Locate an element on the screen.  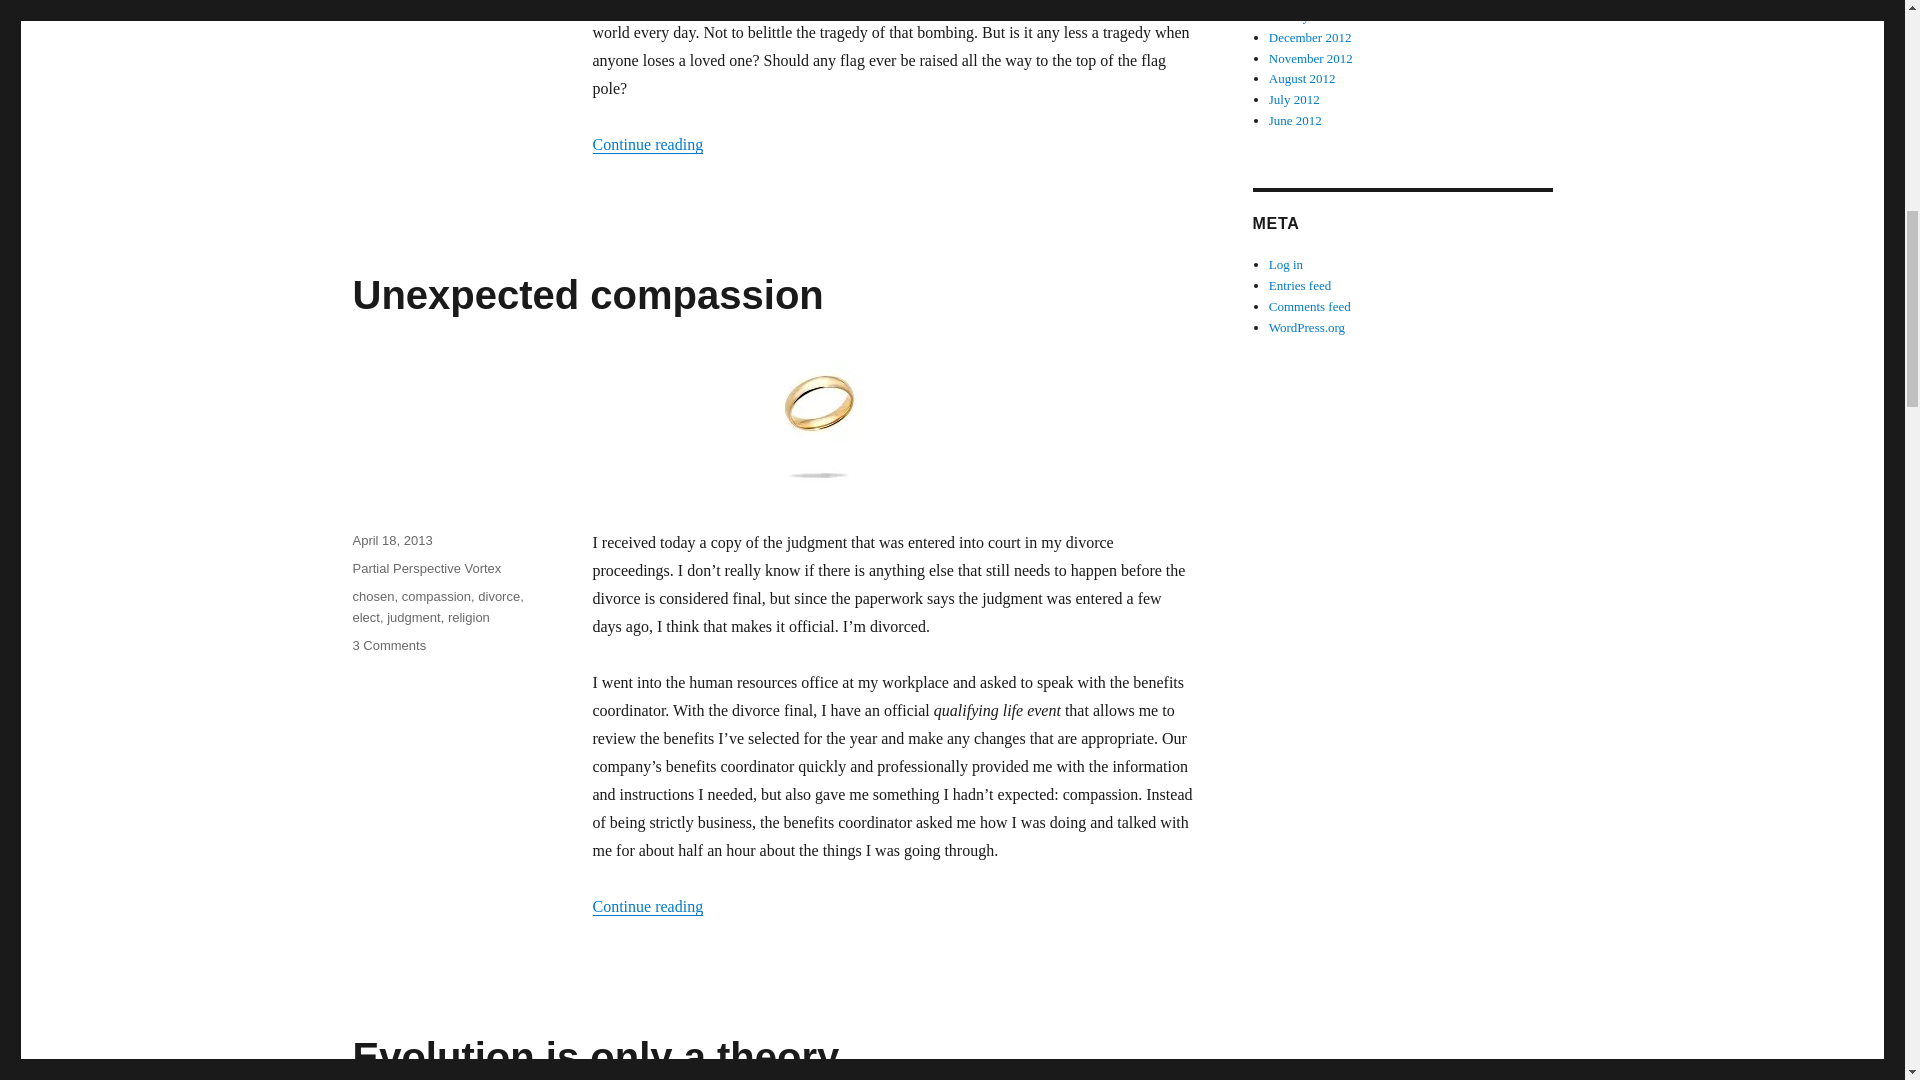
chosen is located at coordinates (372, 596).